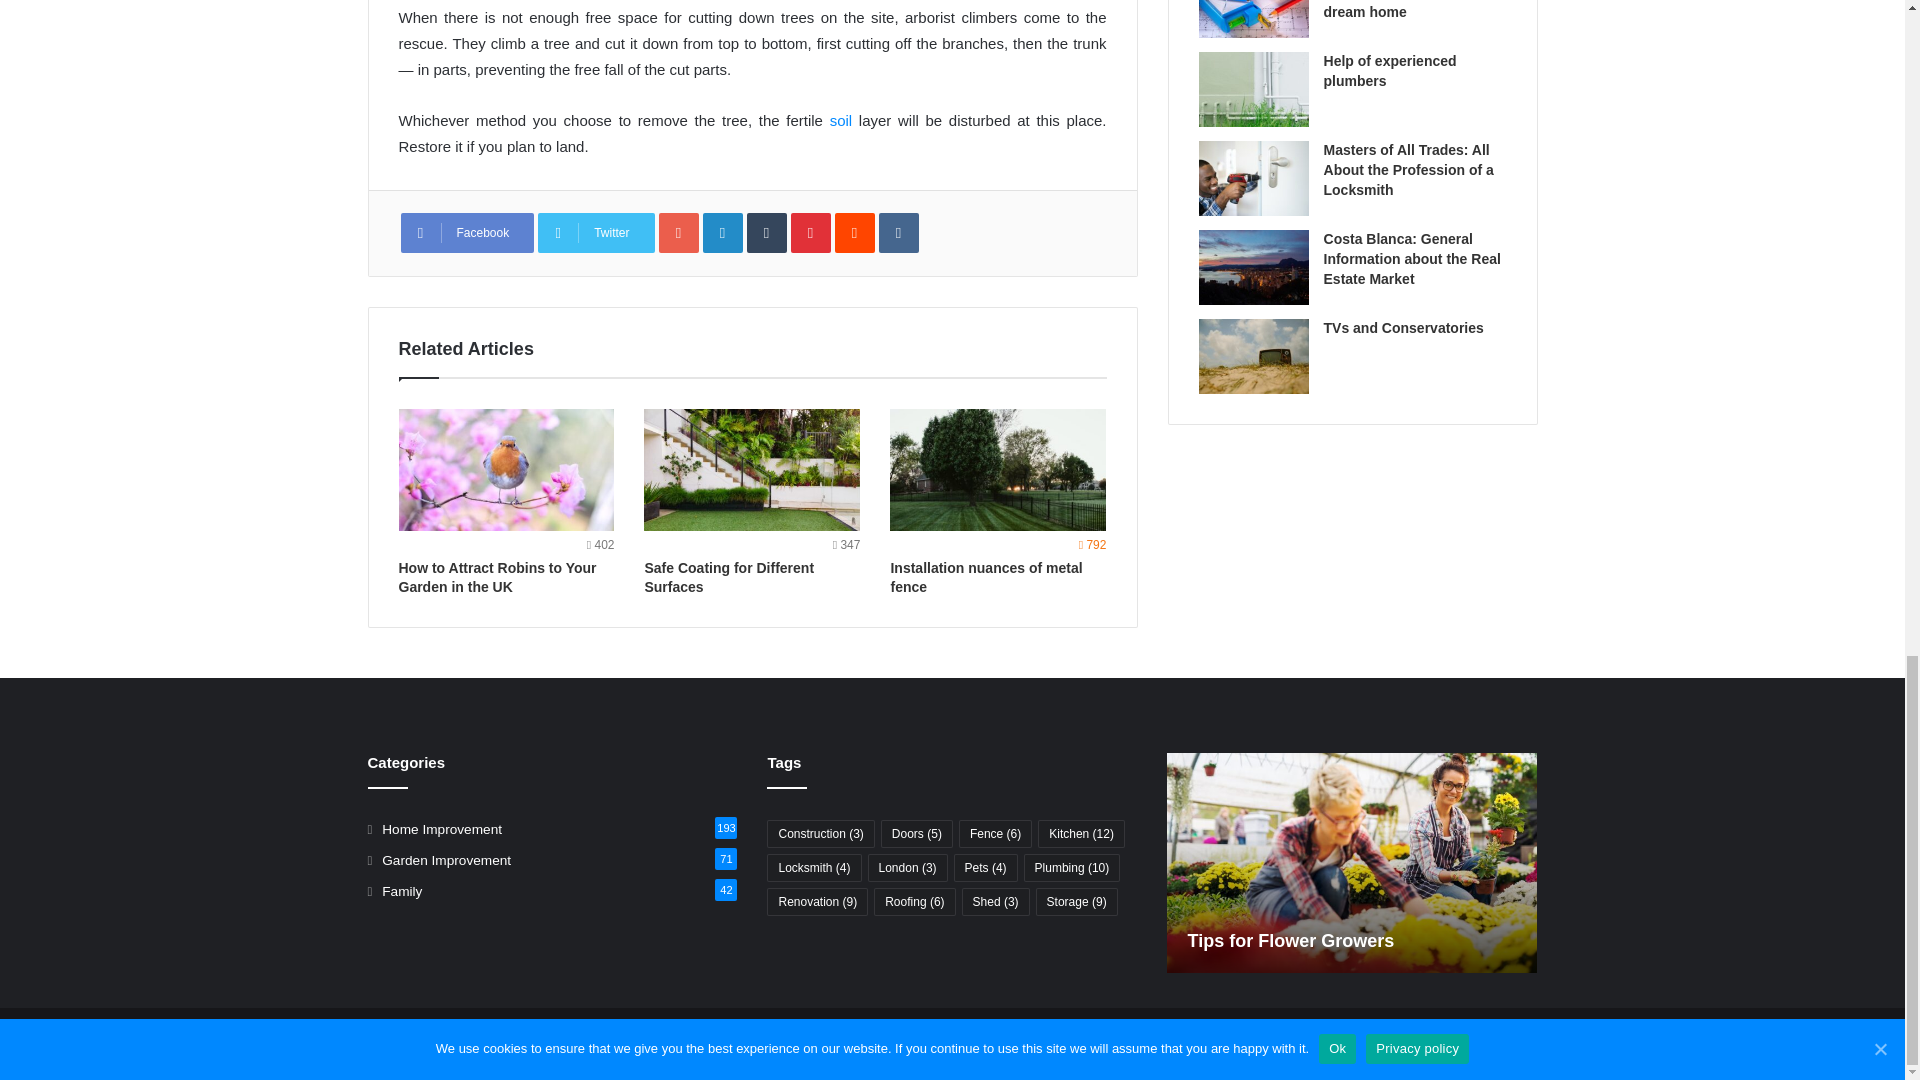 The image size is (1920, 1080). What do you see at coordinates (752, 470) in the screenshot?
I see `Safe Coating for Different Surfaces` at bounding box center [752, 470].